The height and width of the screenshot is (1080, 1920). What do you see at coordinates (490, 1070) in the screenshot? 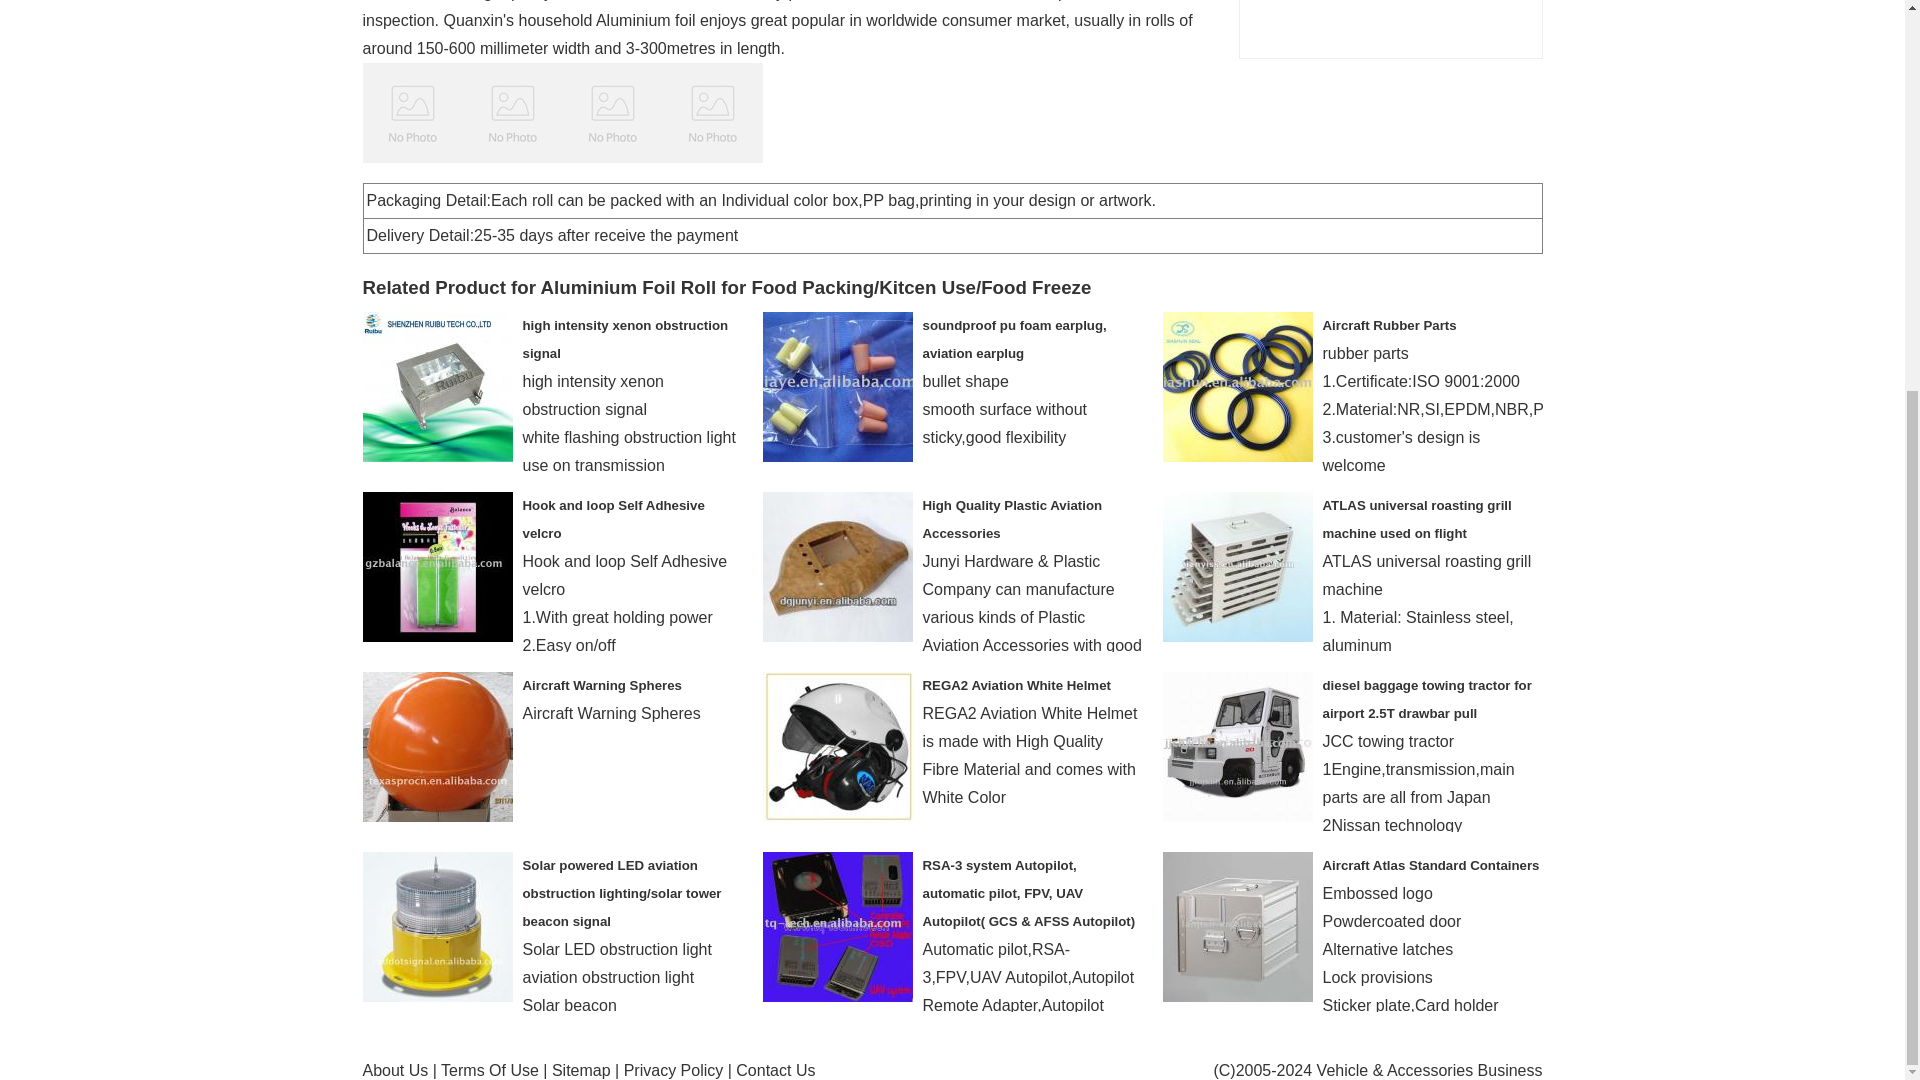
I see `Terms Of Use` at bounding box center [490, 1070].